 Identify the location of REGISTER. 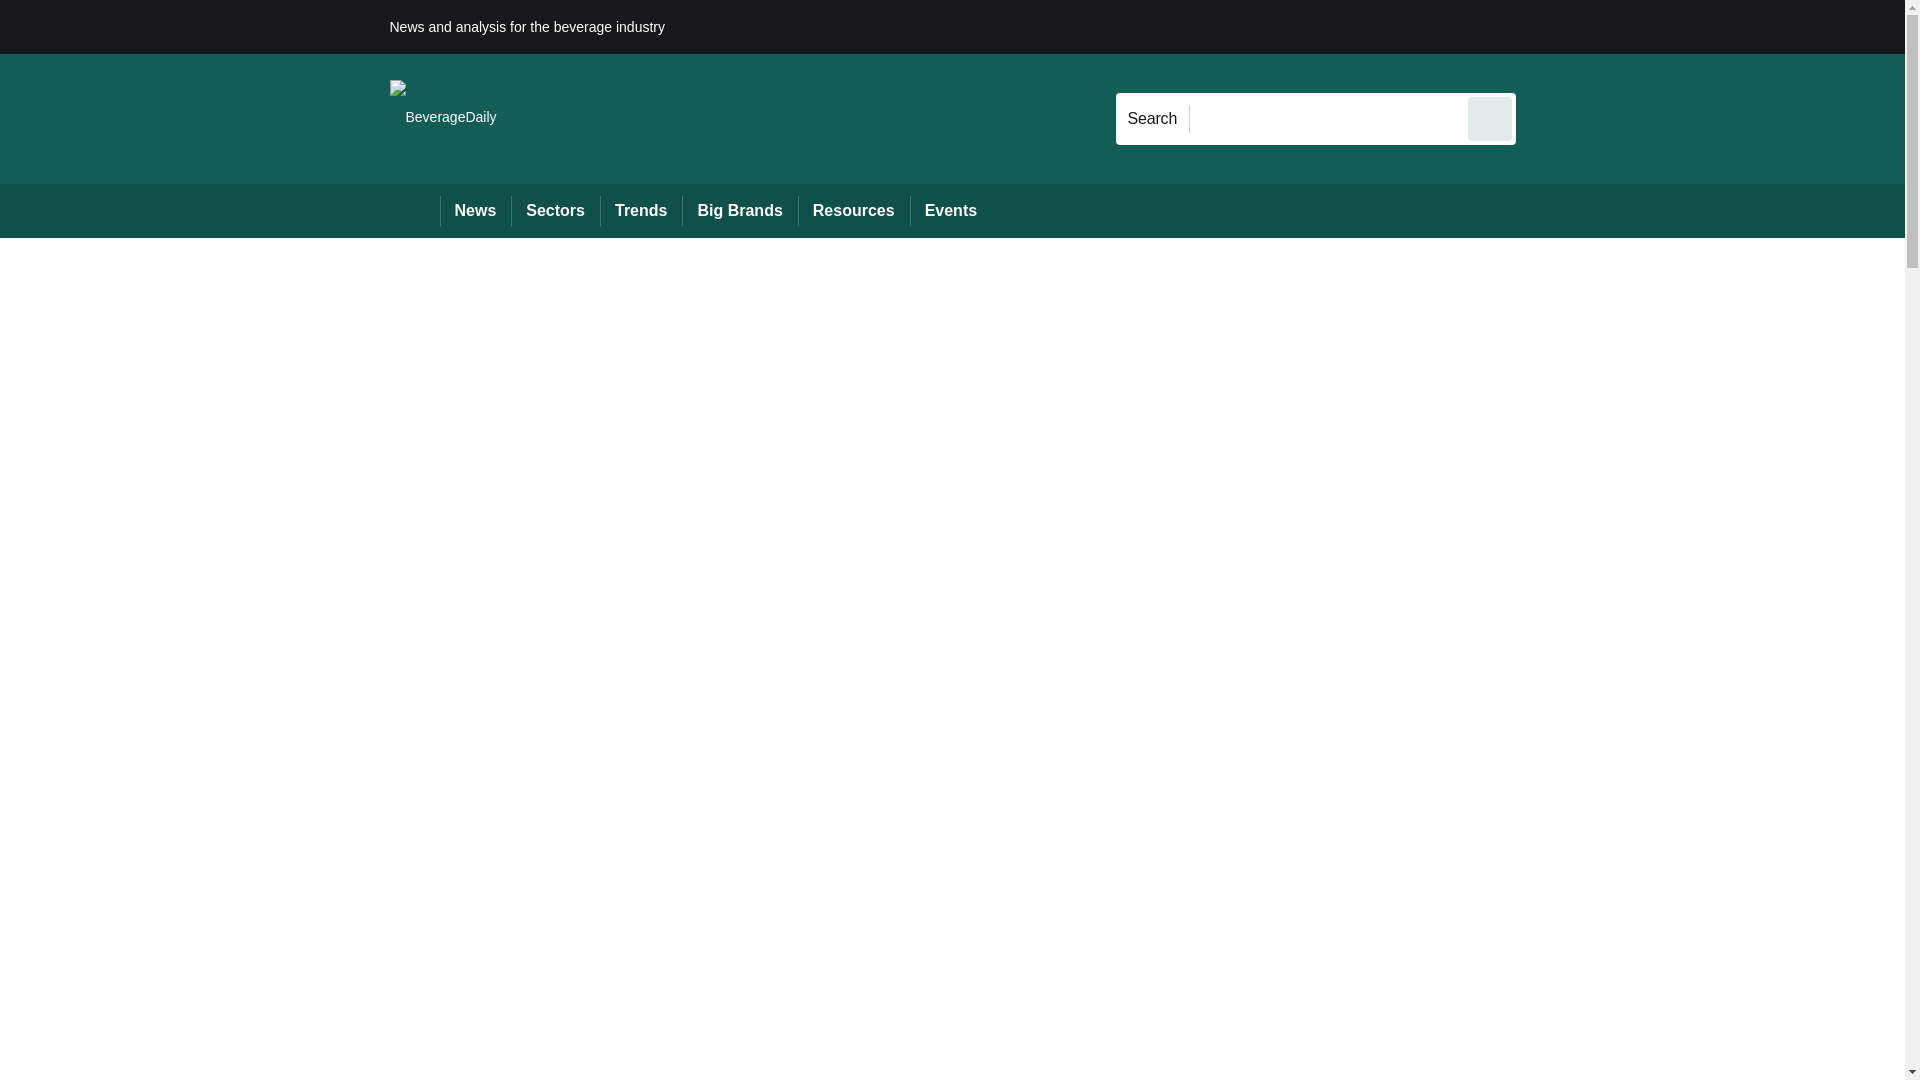
(1649, 26).